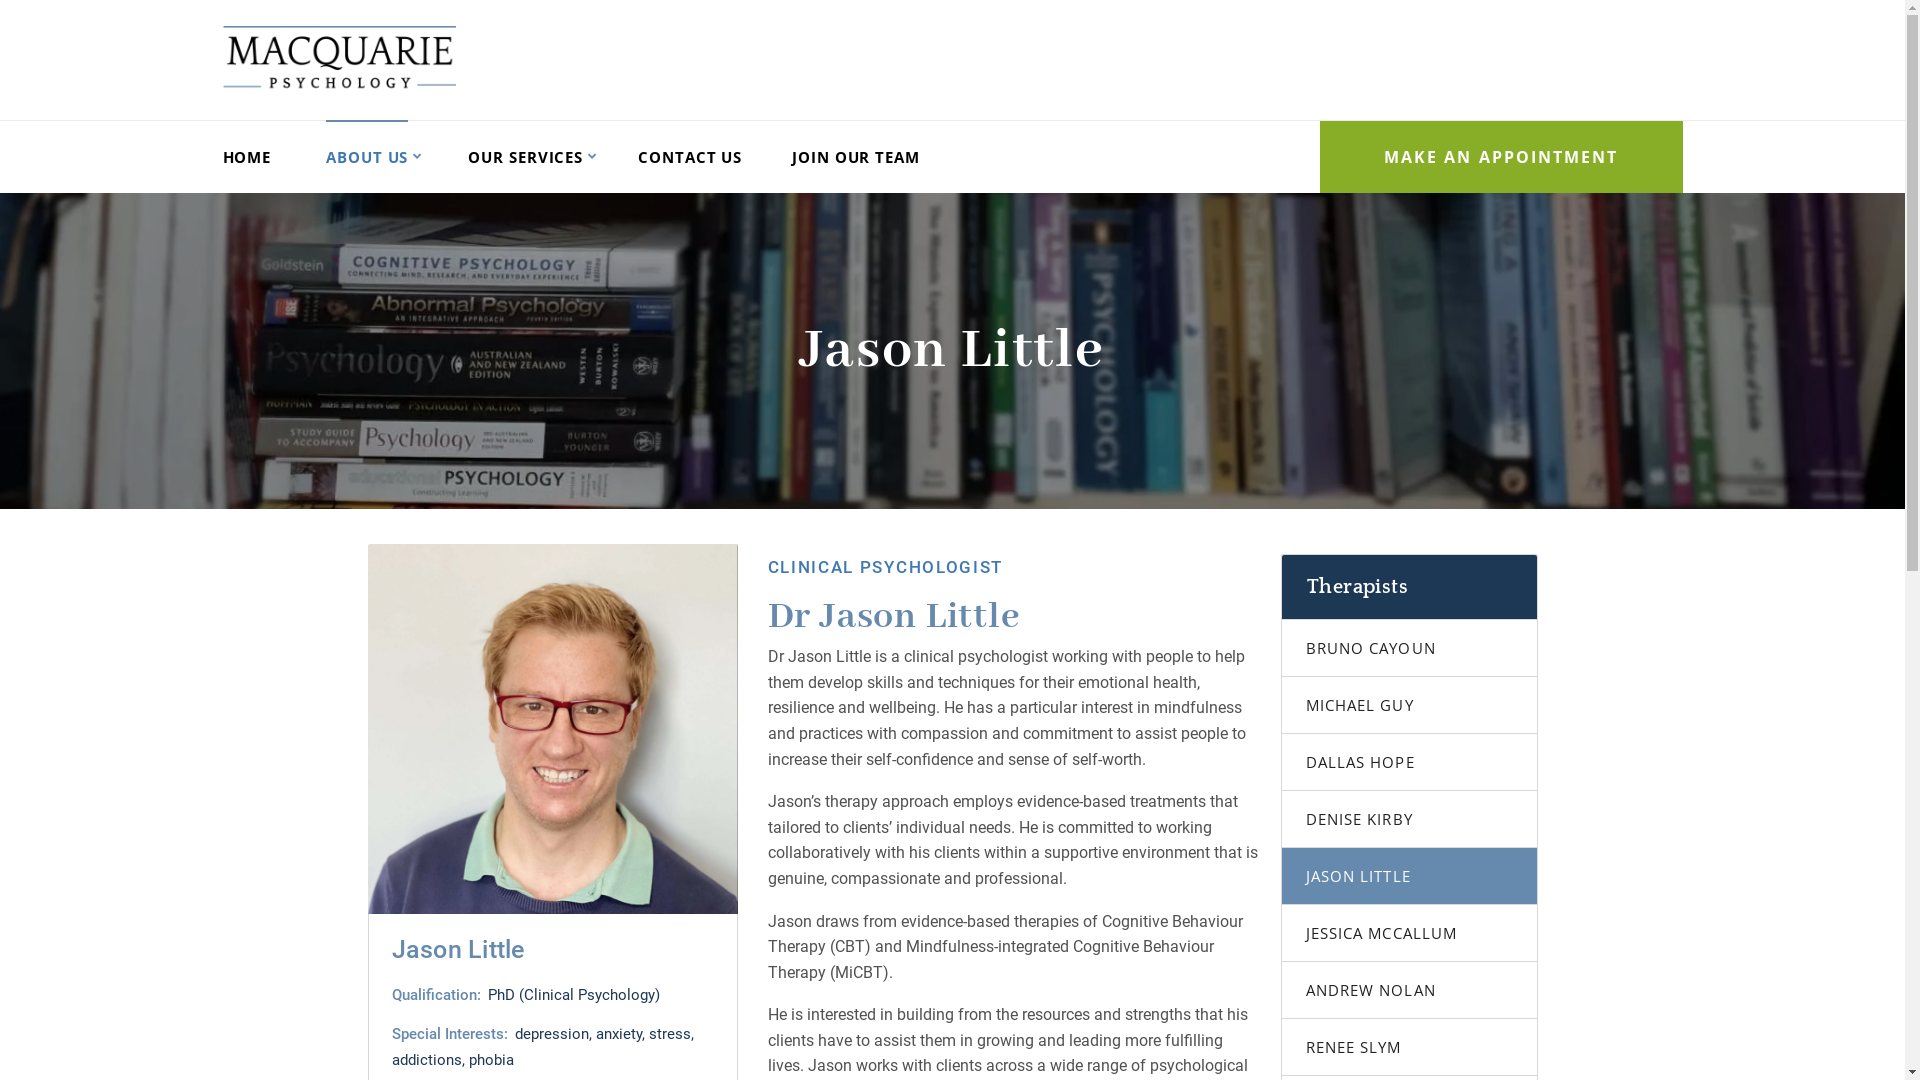  I want to click on HOME, so click(246, 157).